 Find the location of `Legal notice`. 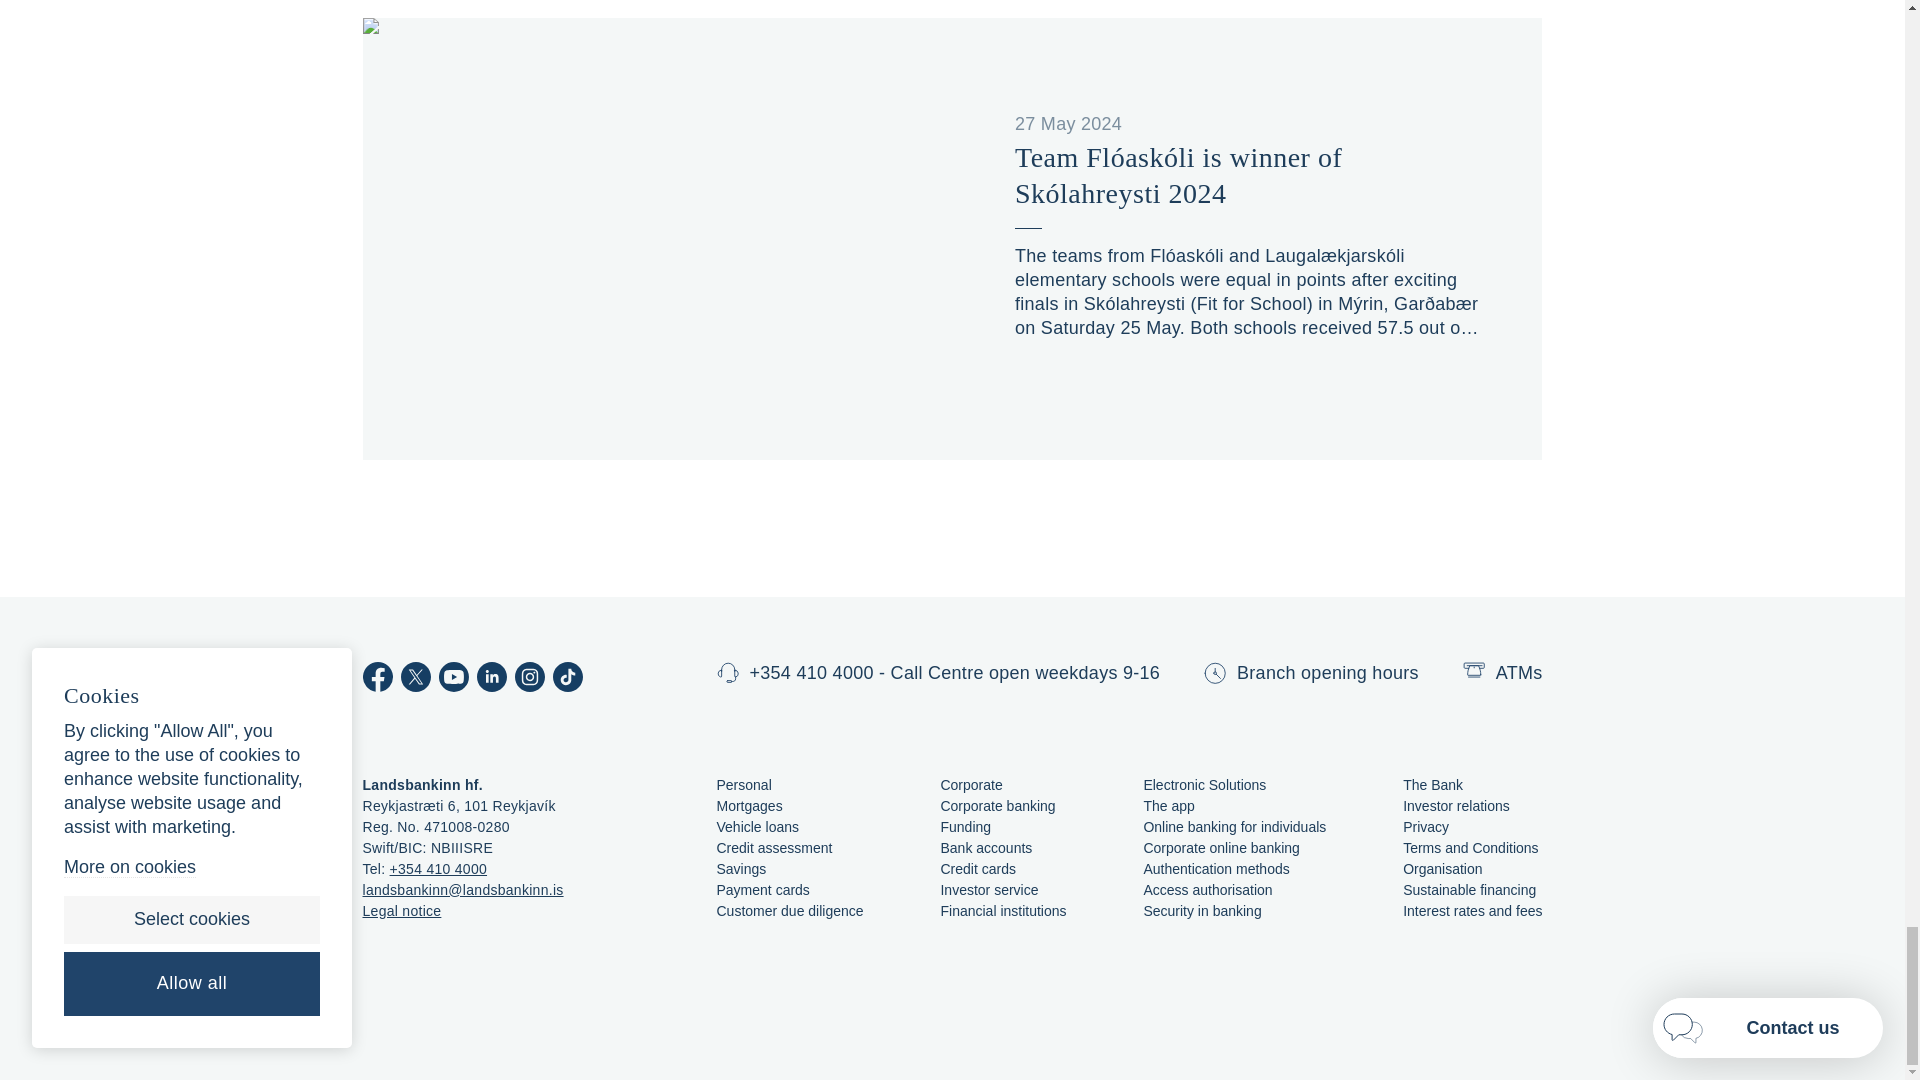

Legal notice is located at coordinates (402, 910).